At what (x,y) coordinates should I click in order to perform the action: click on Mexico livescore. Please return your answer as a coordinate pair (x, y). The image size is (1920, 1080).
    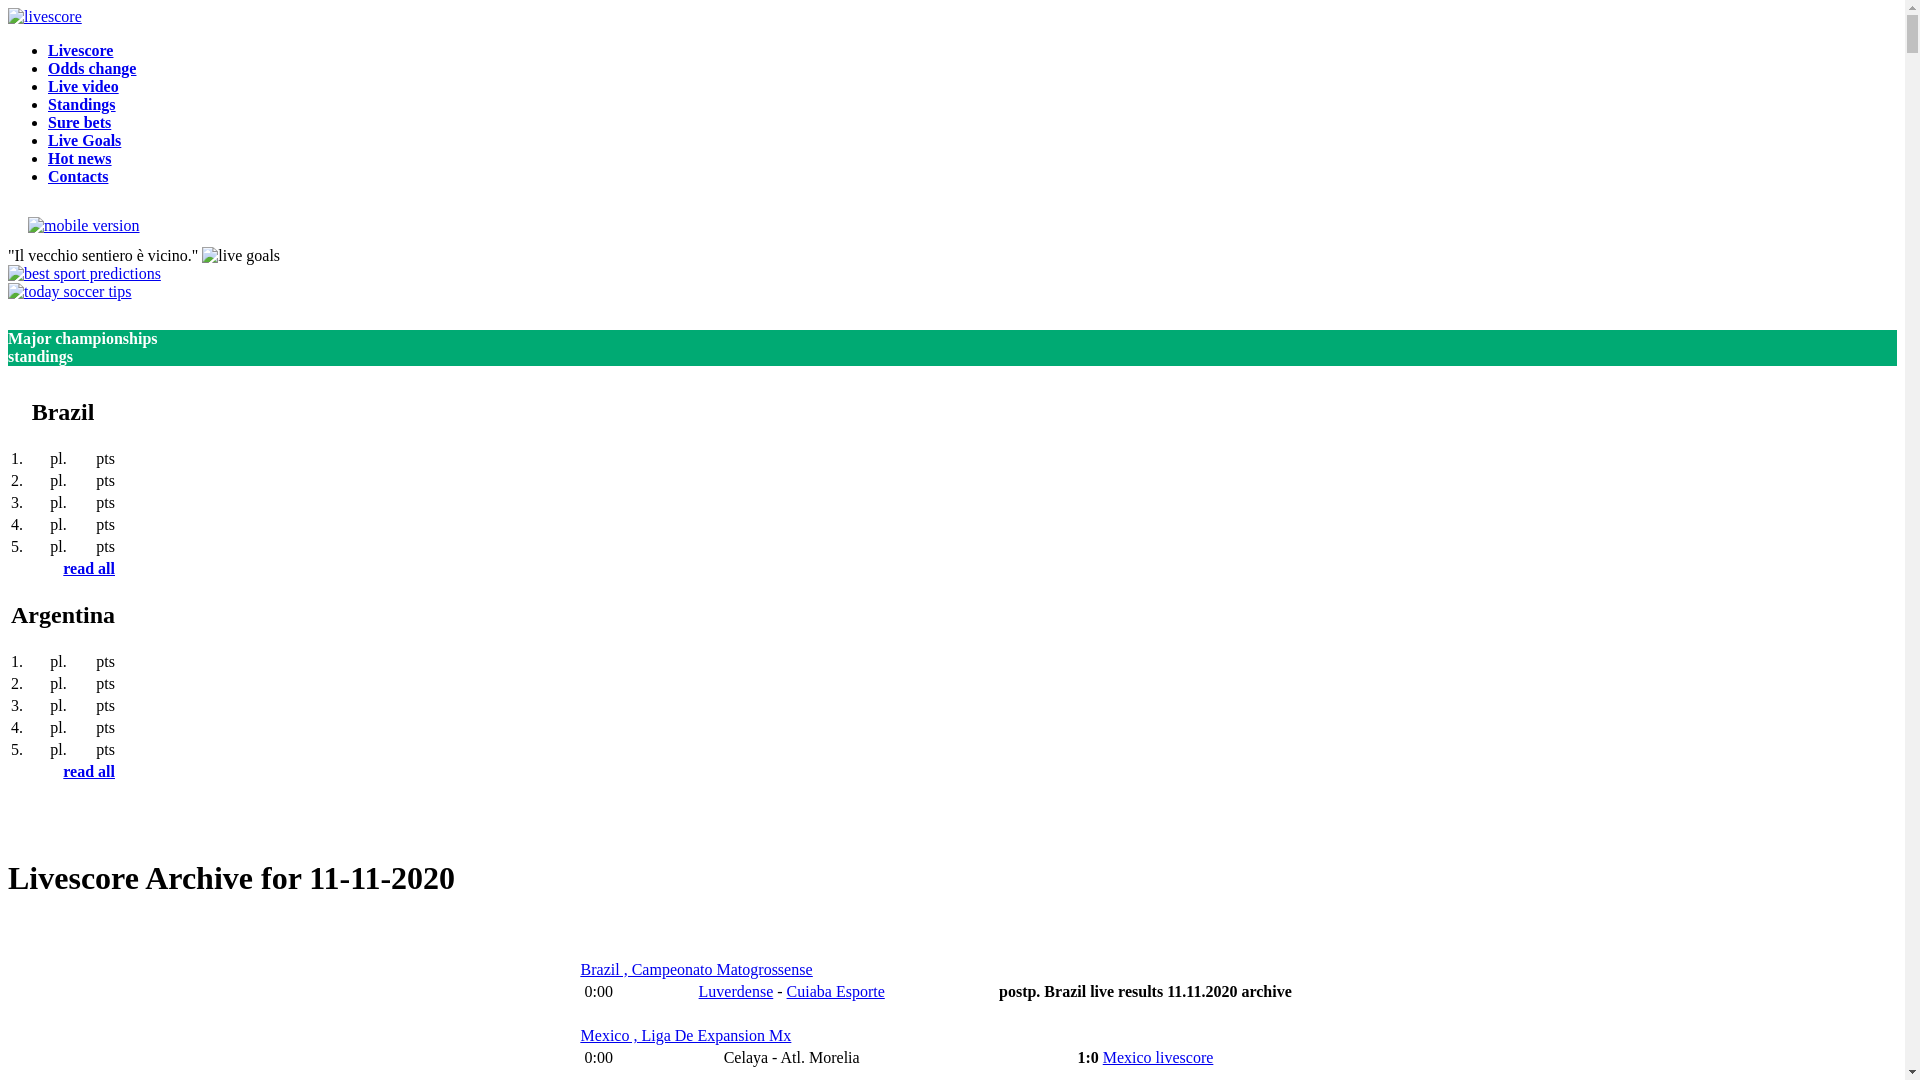
    Looking at the image, I should click on (1158, 1058).